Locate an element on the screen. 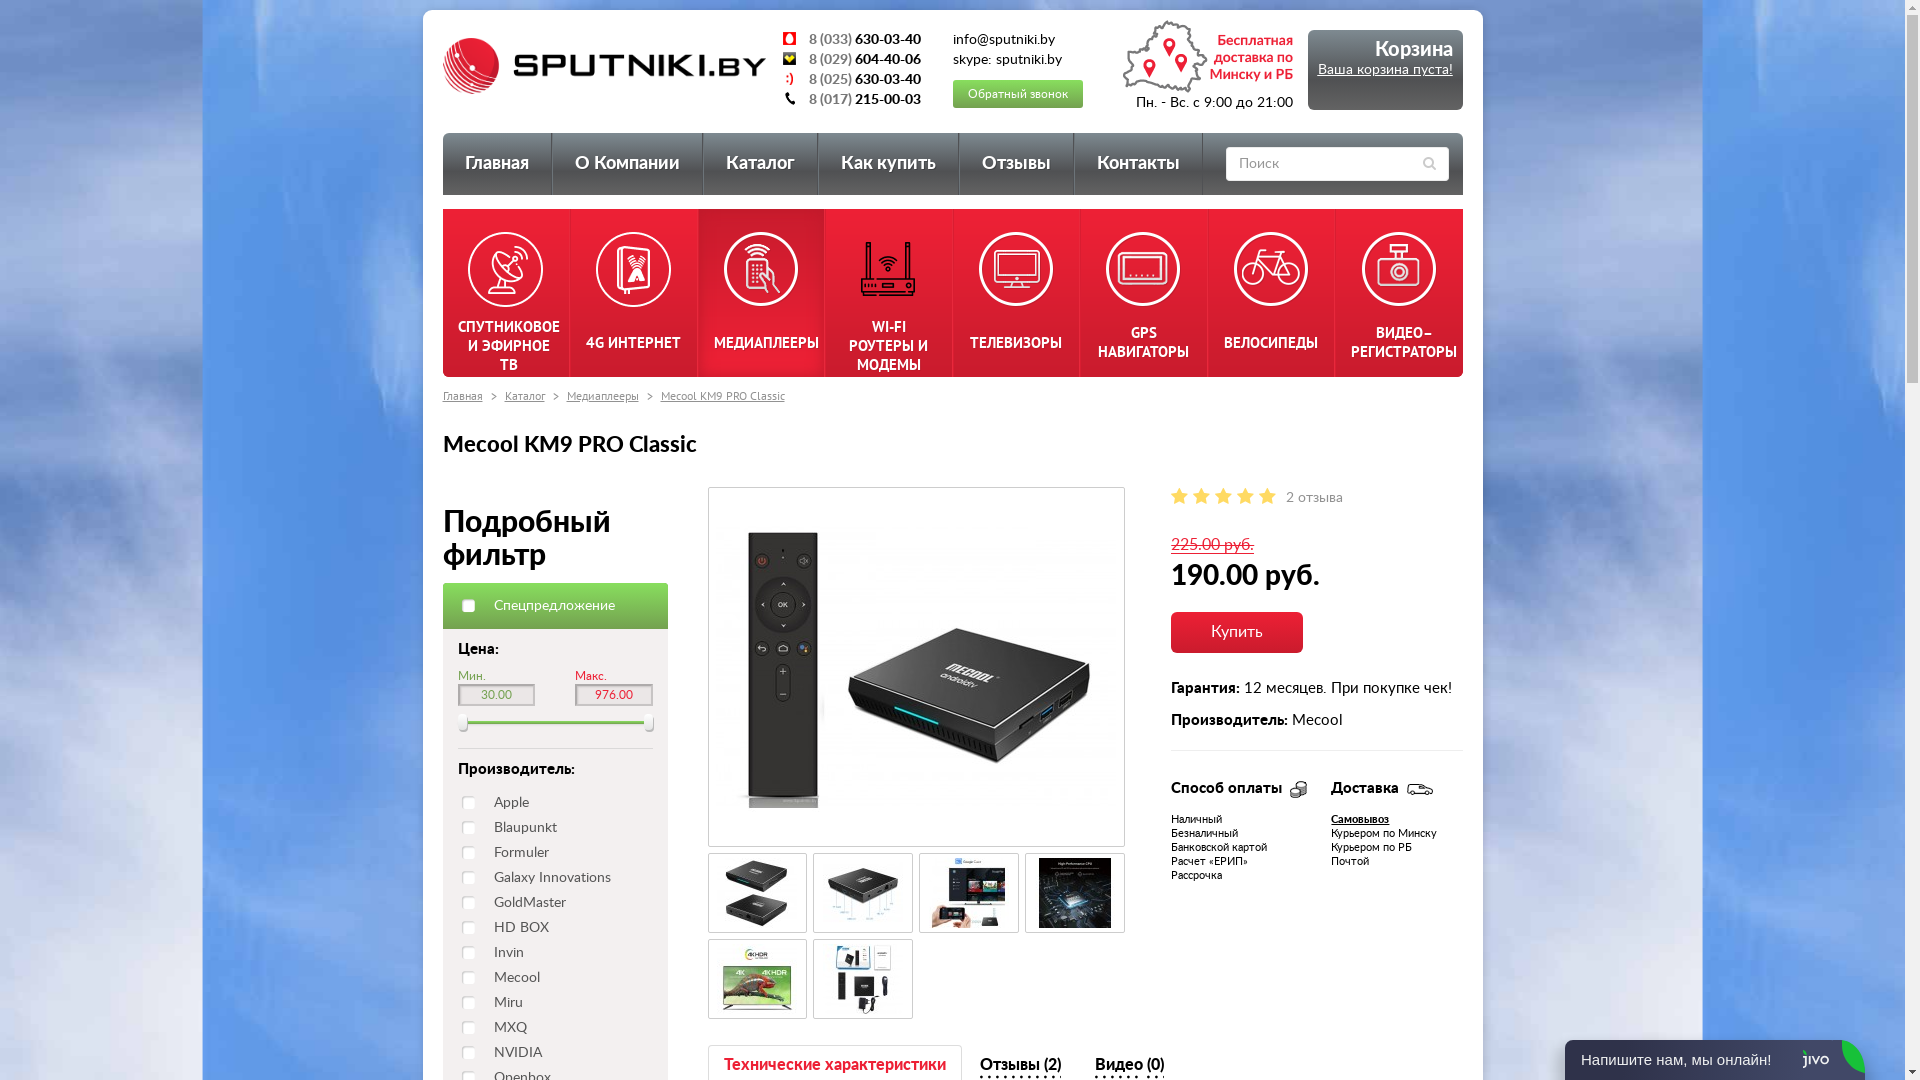 This screenshot has width=1920, height=1080. Mecool KM9 PRO Classic is located at coordinates (917, 667).